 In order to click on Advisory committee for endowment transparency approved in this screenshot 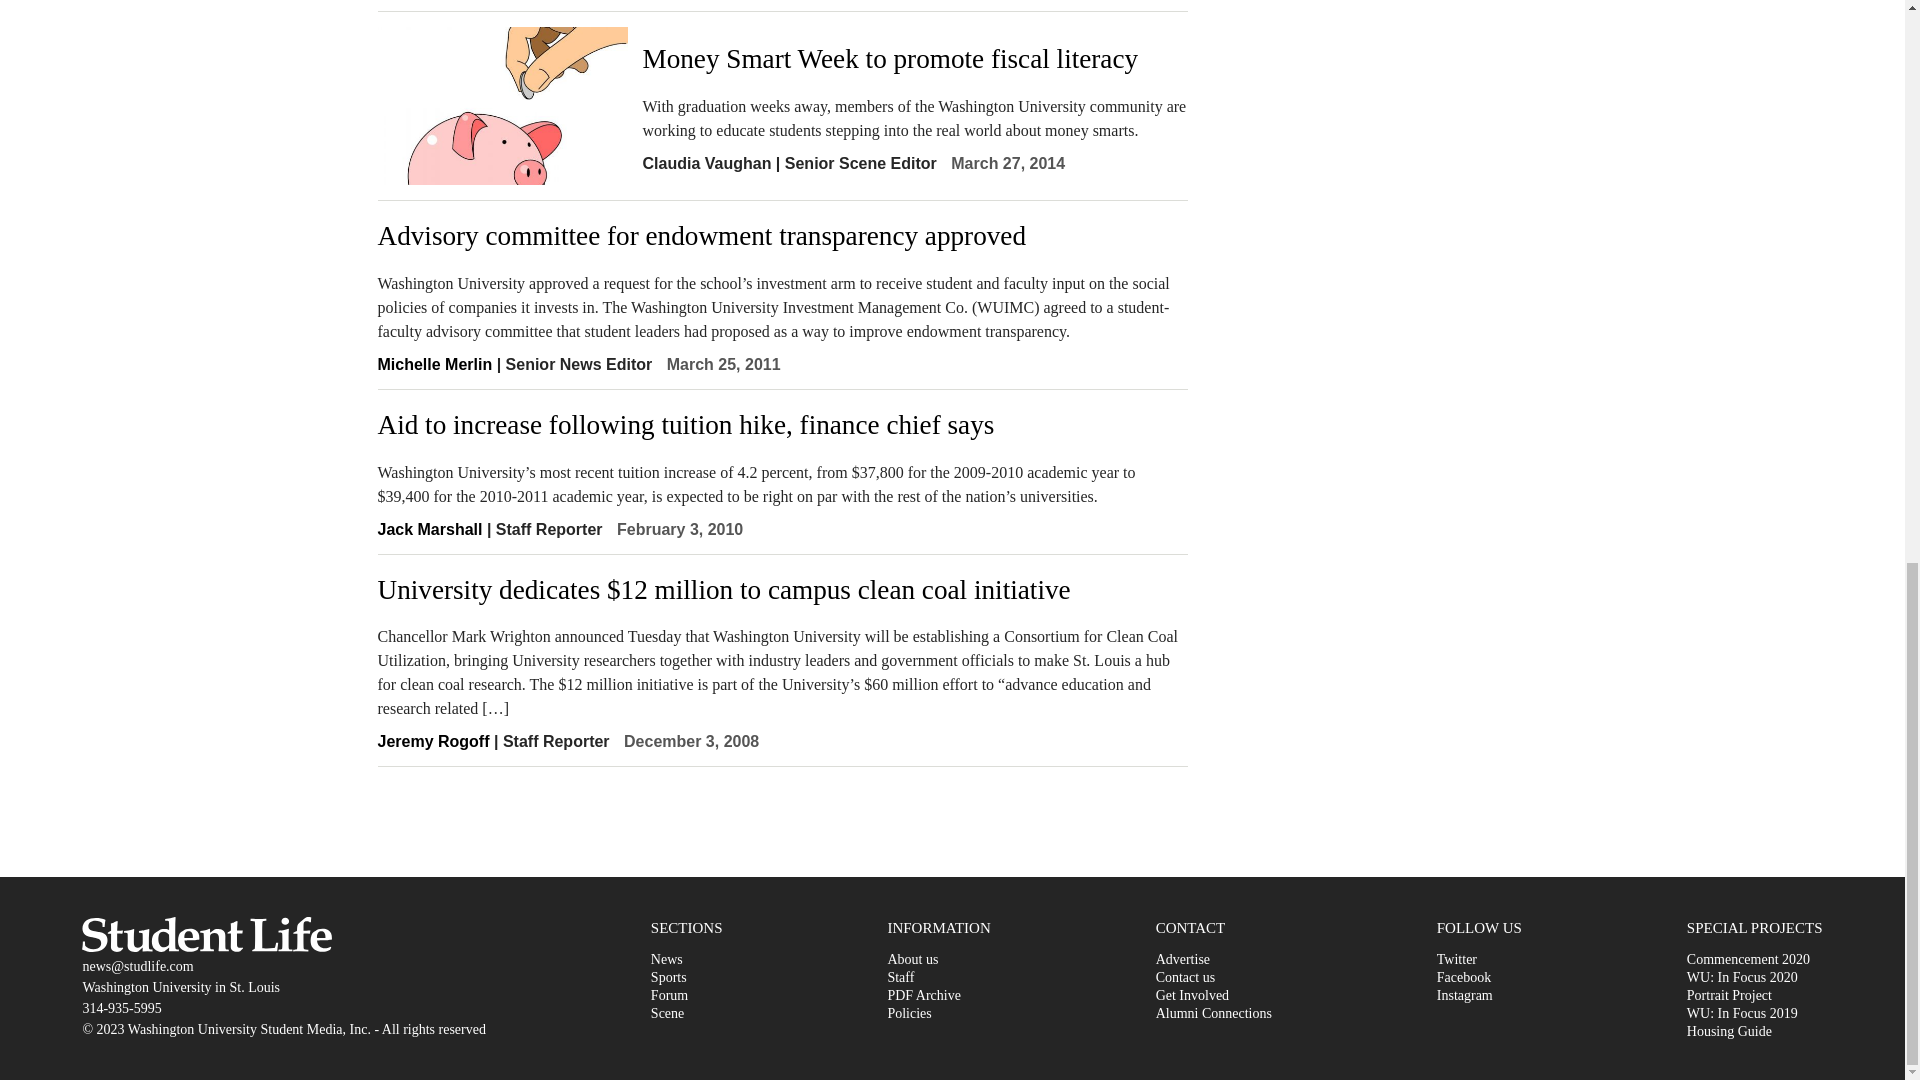, I will do `click(783, 236)`.